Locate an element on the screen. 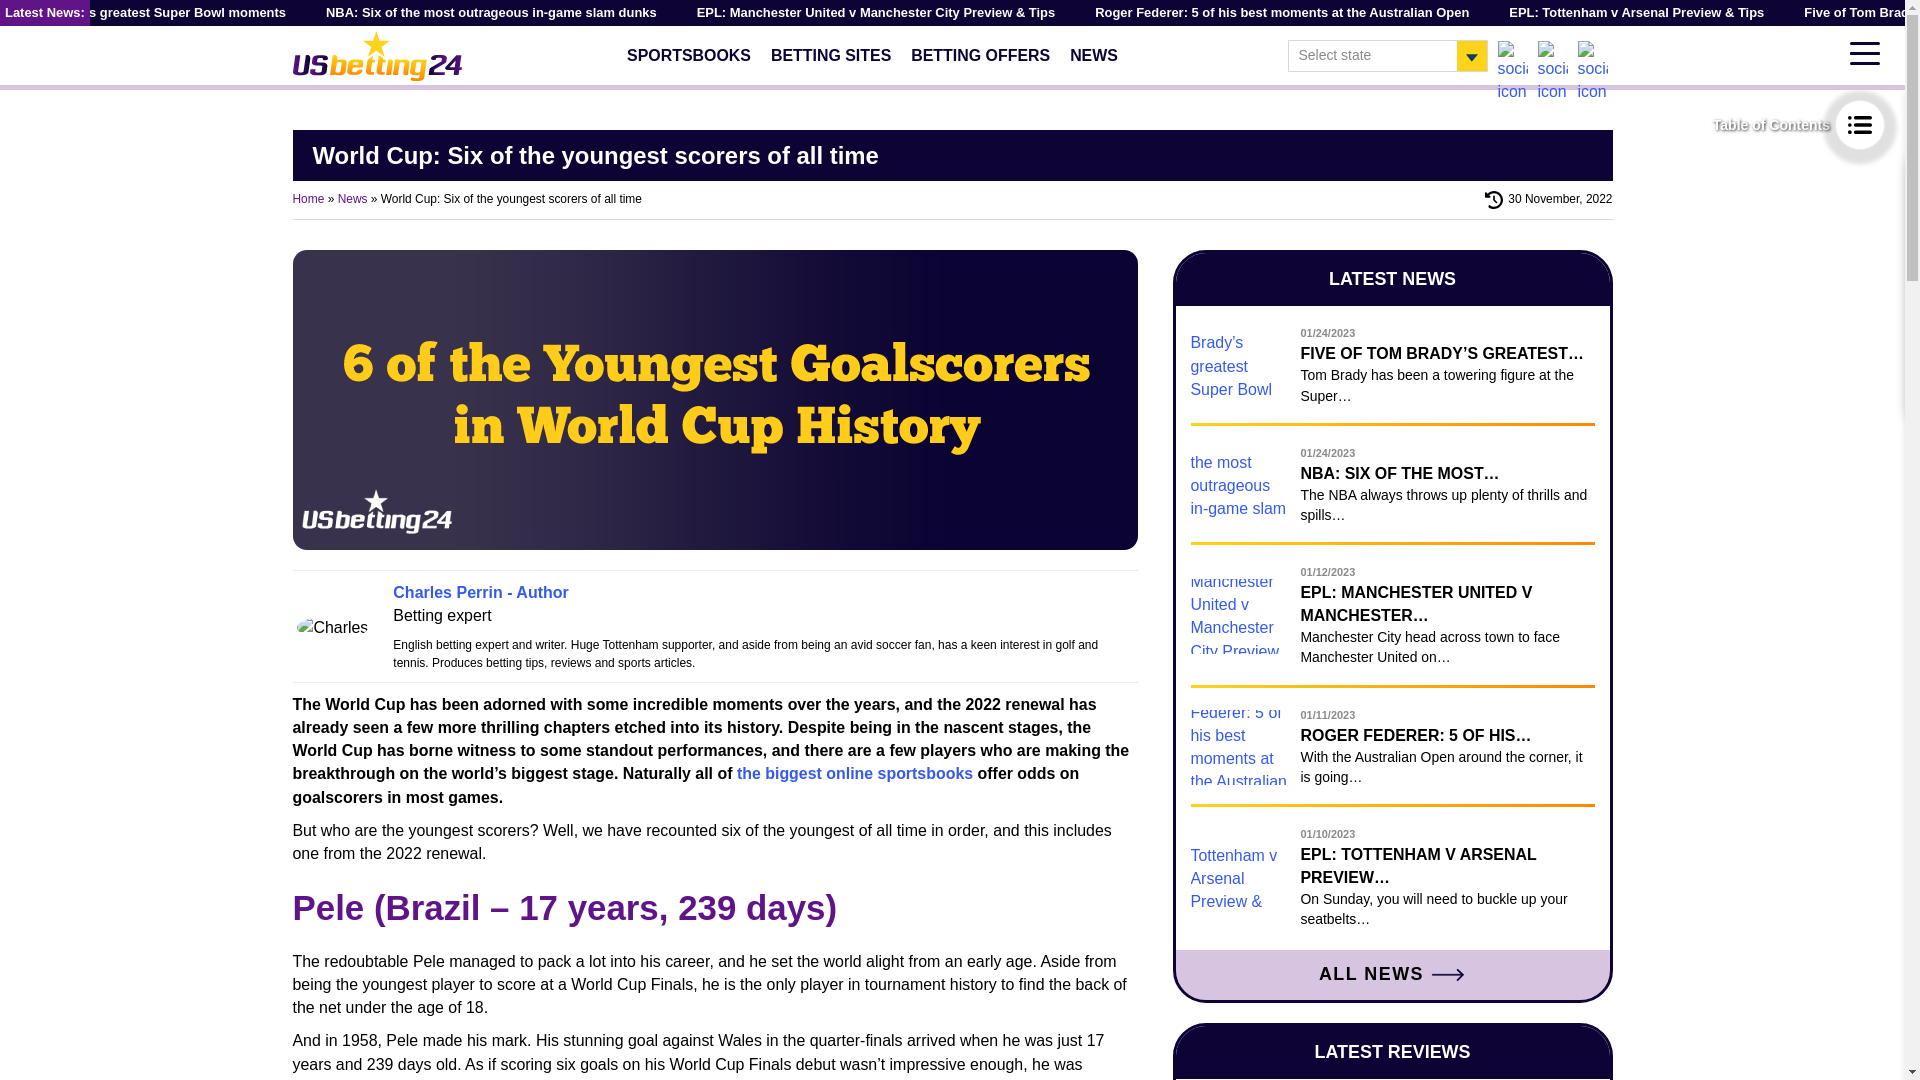  BETTING SITES is located at coordinates (830, 54).